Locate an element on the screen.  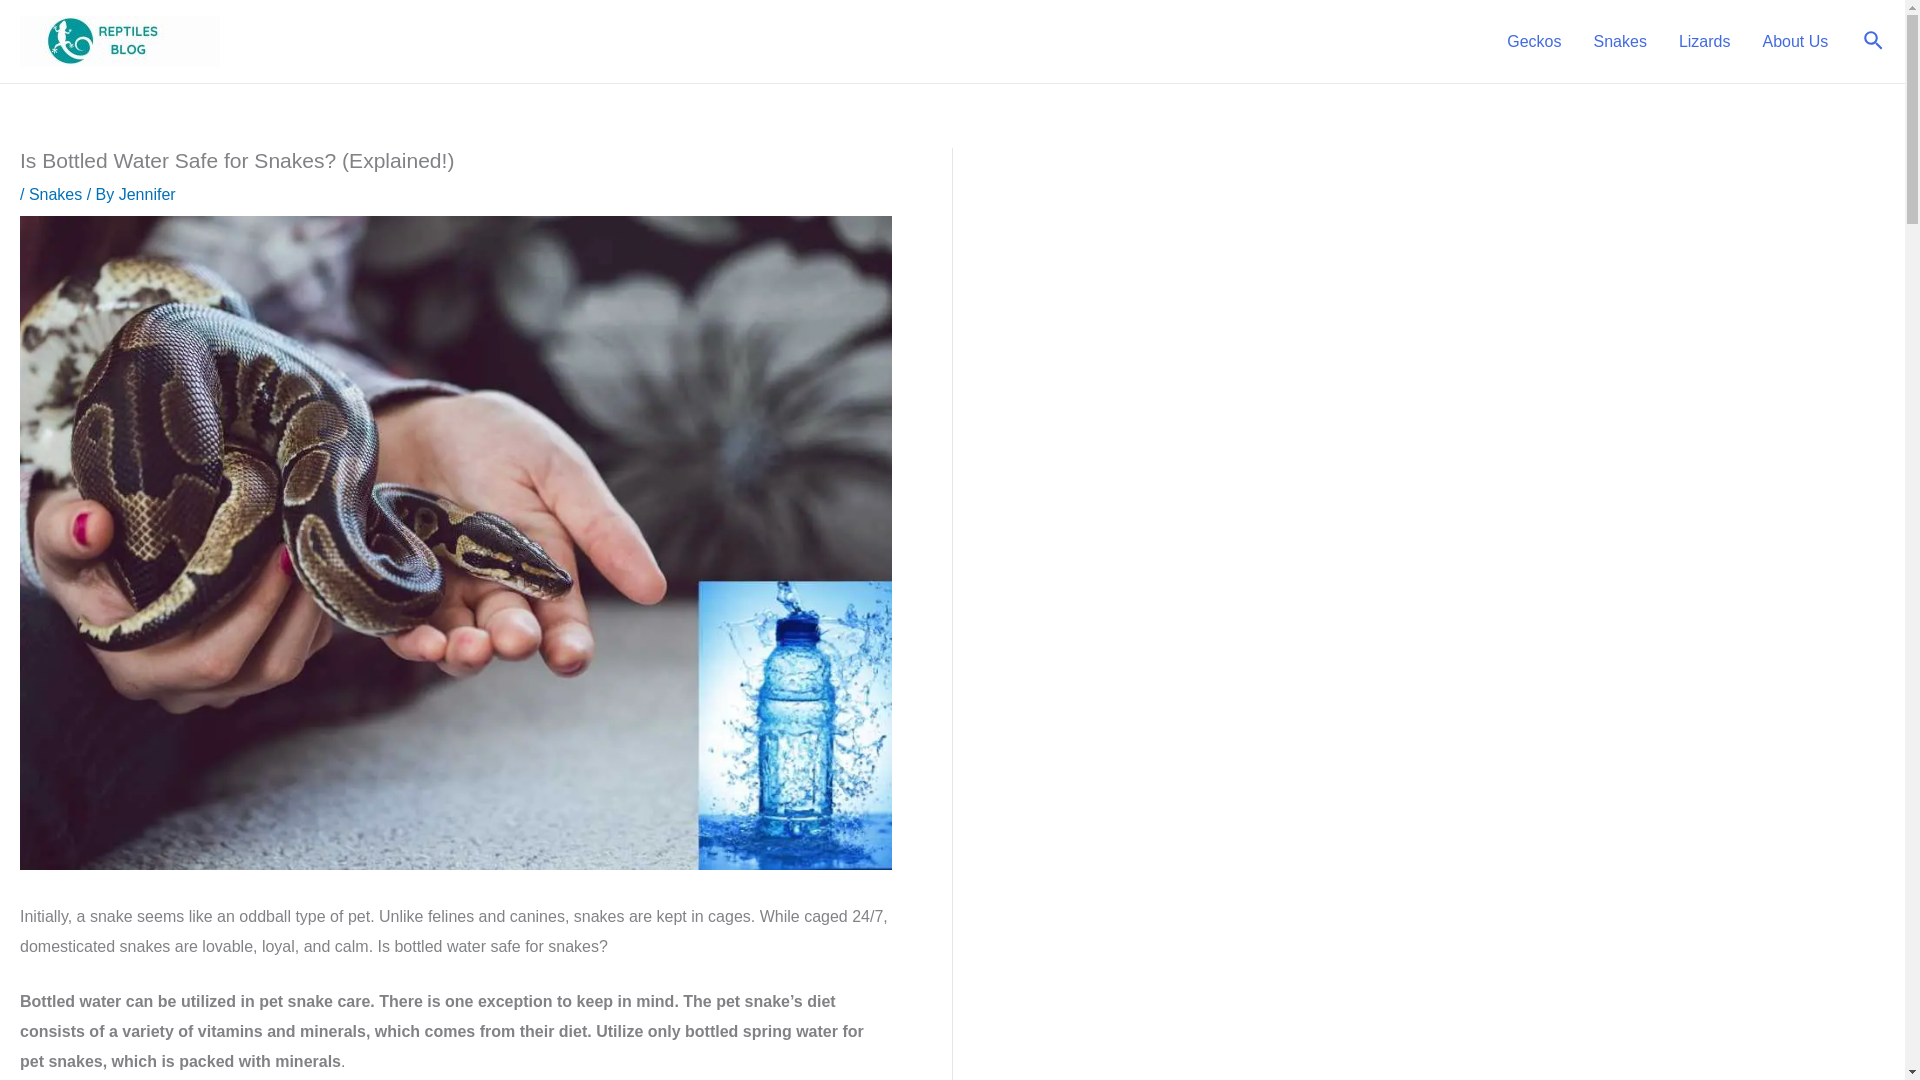
About Us is located at coordinates (1794, 40).